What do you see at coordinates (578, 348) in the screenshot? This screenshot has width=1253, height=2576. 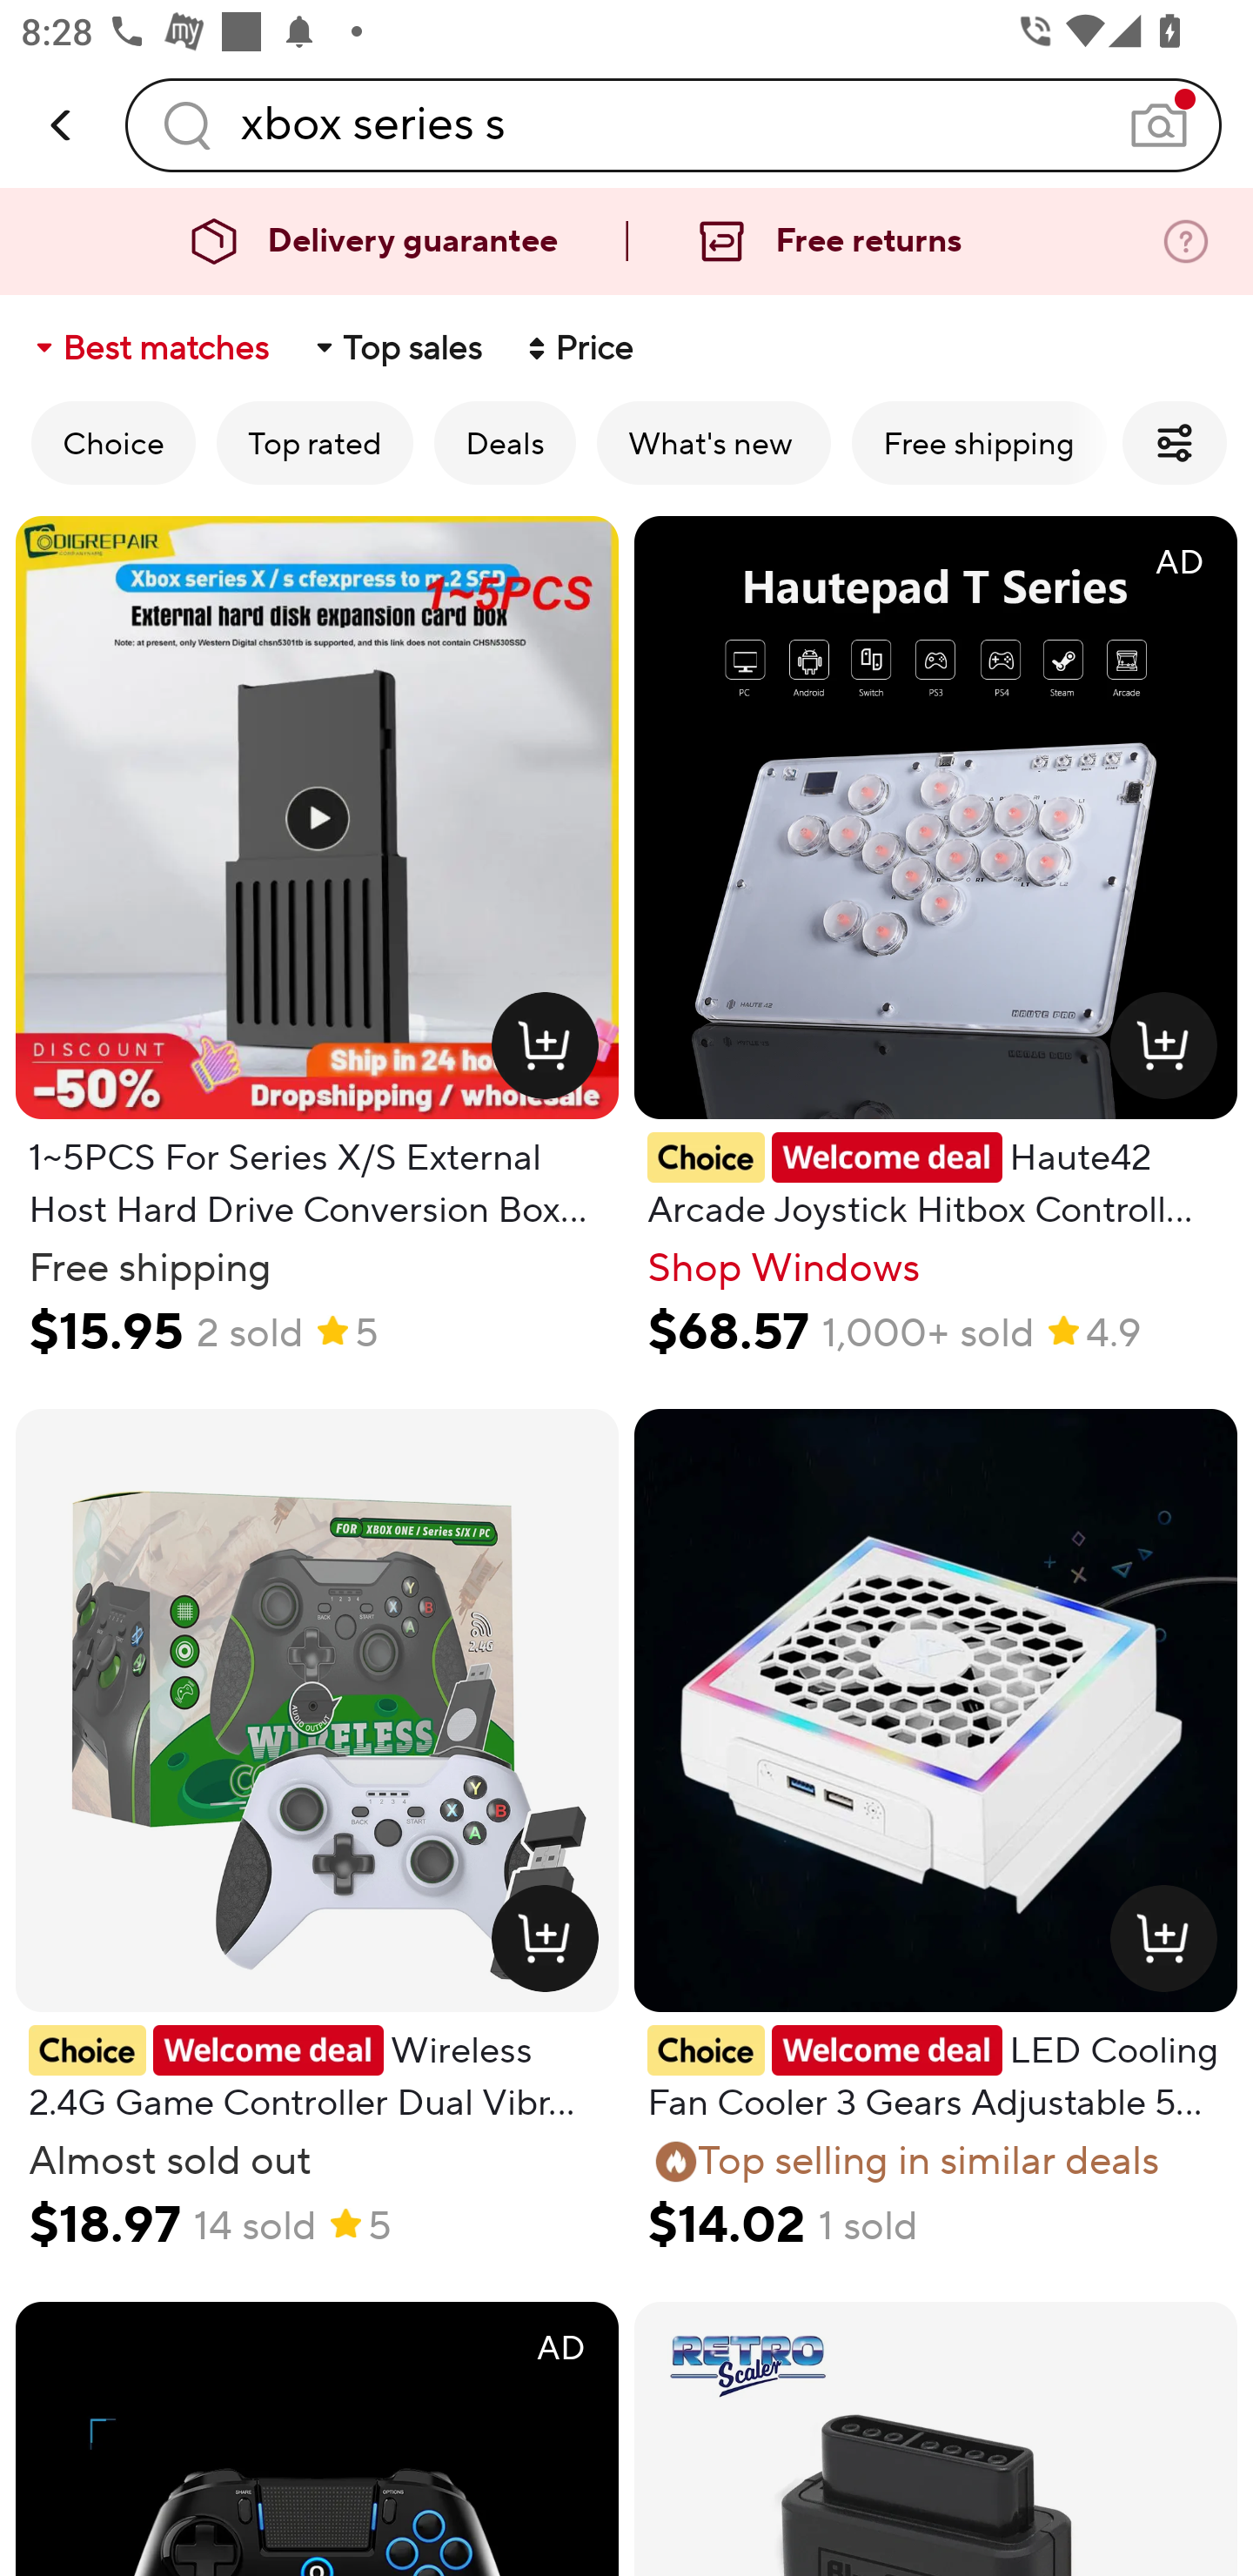 I see `Price` at bounding box center [578, 348].